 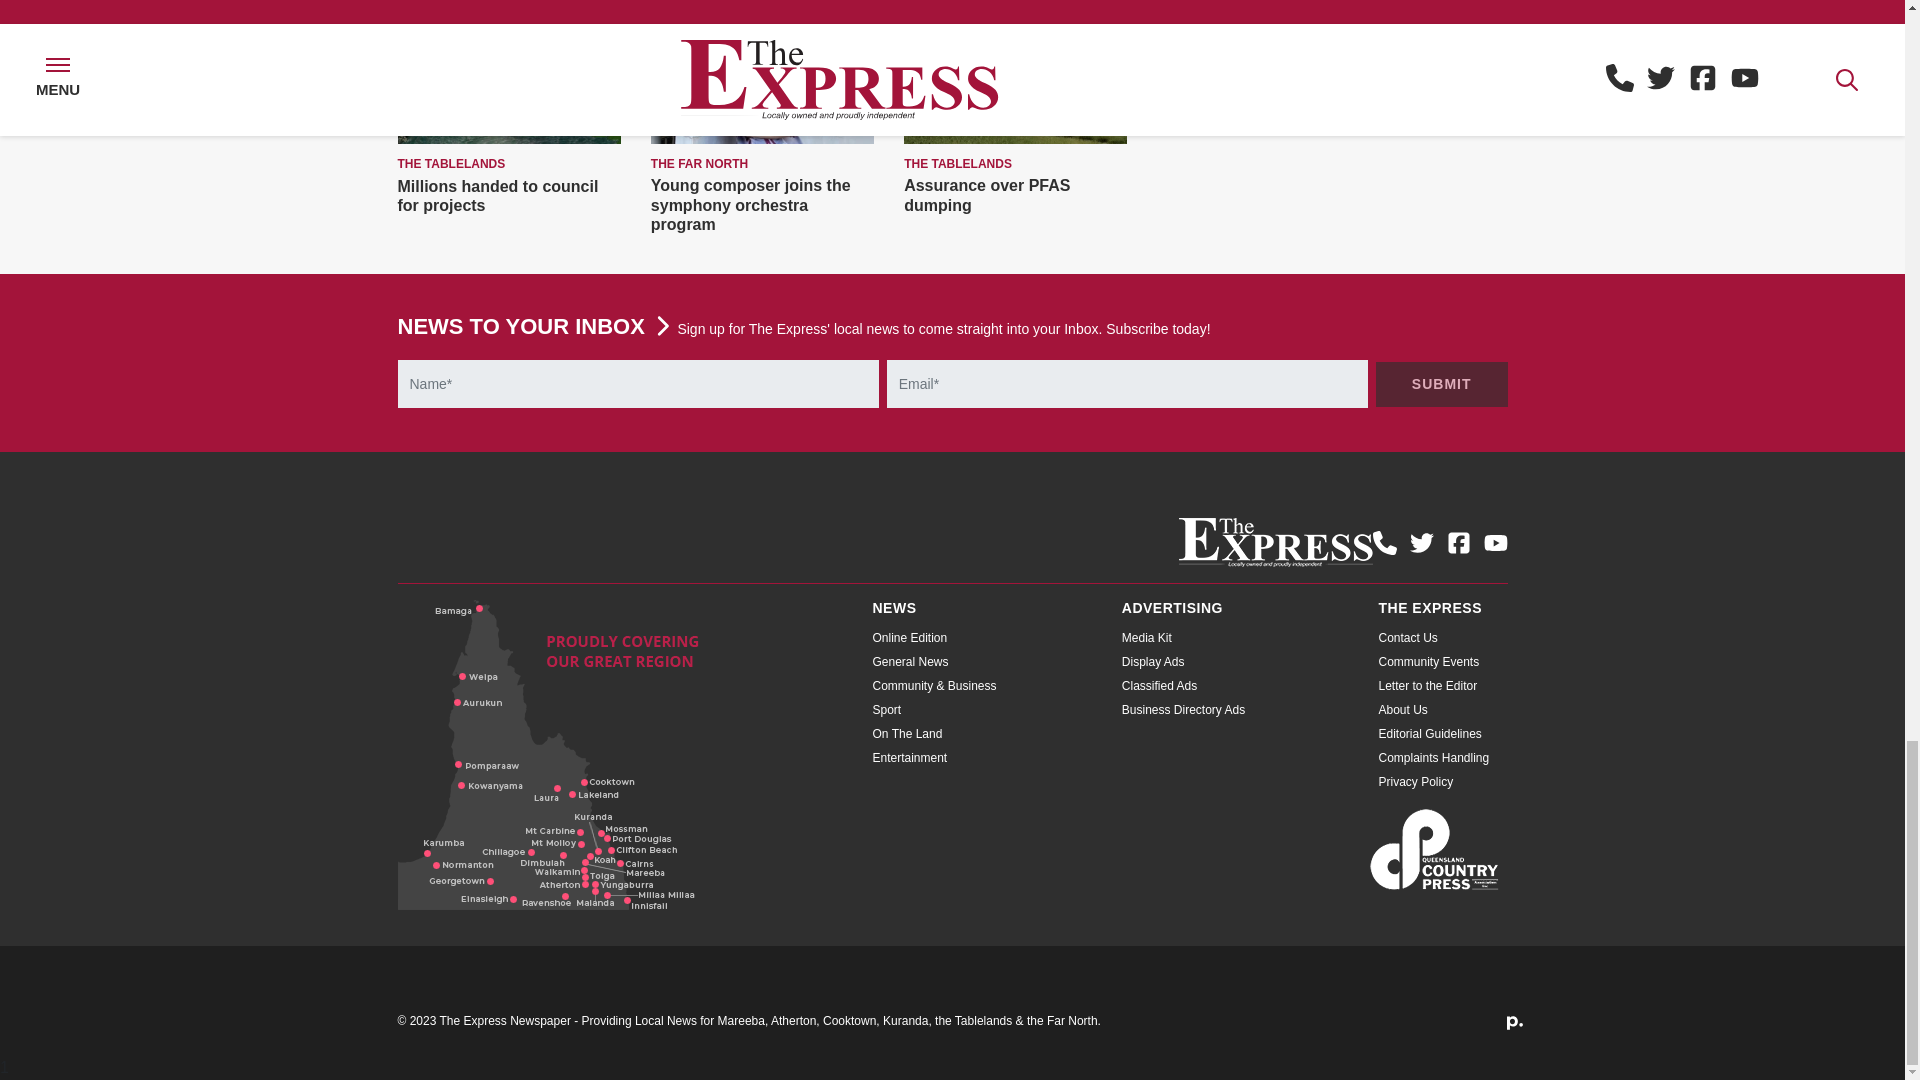 What do you see at coordinates (986, 194) in the screenshot?
I see `Assurance over PFAS dumping` at bounding box center [986, 194].